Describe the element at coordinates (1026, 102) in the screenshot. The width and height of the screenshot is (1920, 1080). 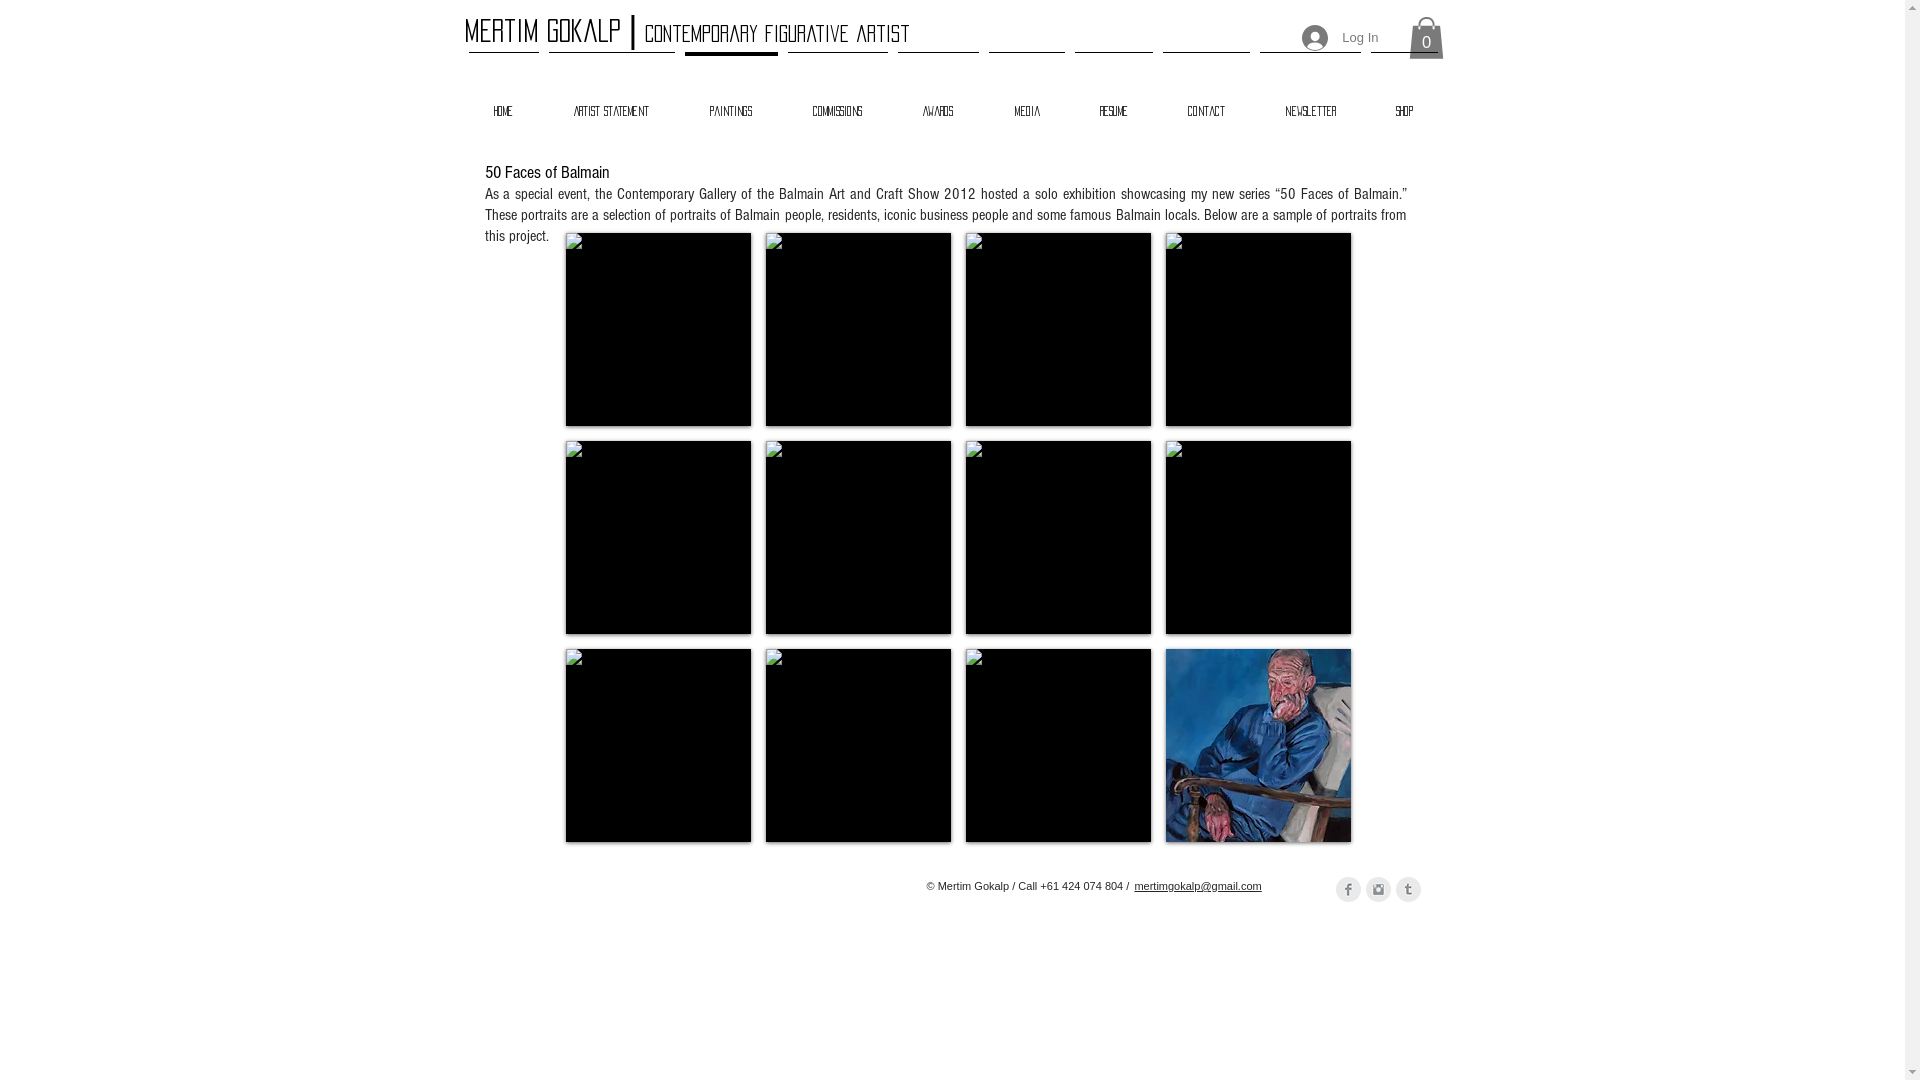
I see `Media` at that location.